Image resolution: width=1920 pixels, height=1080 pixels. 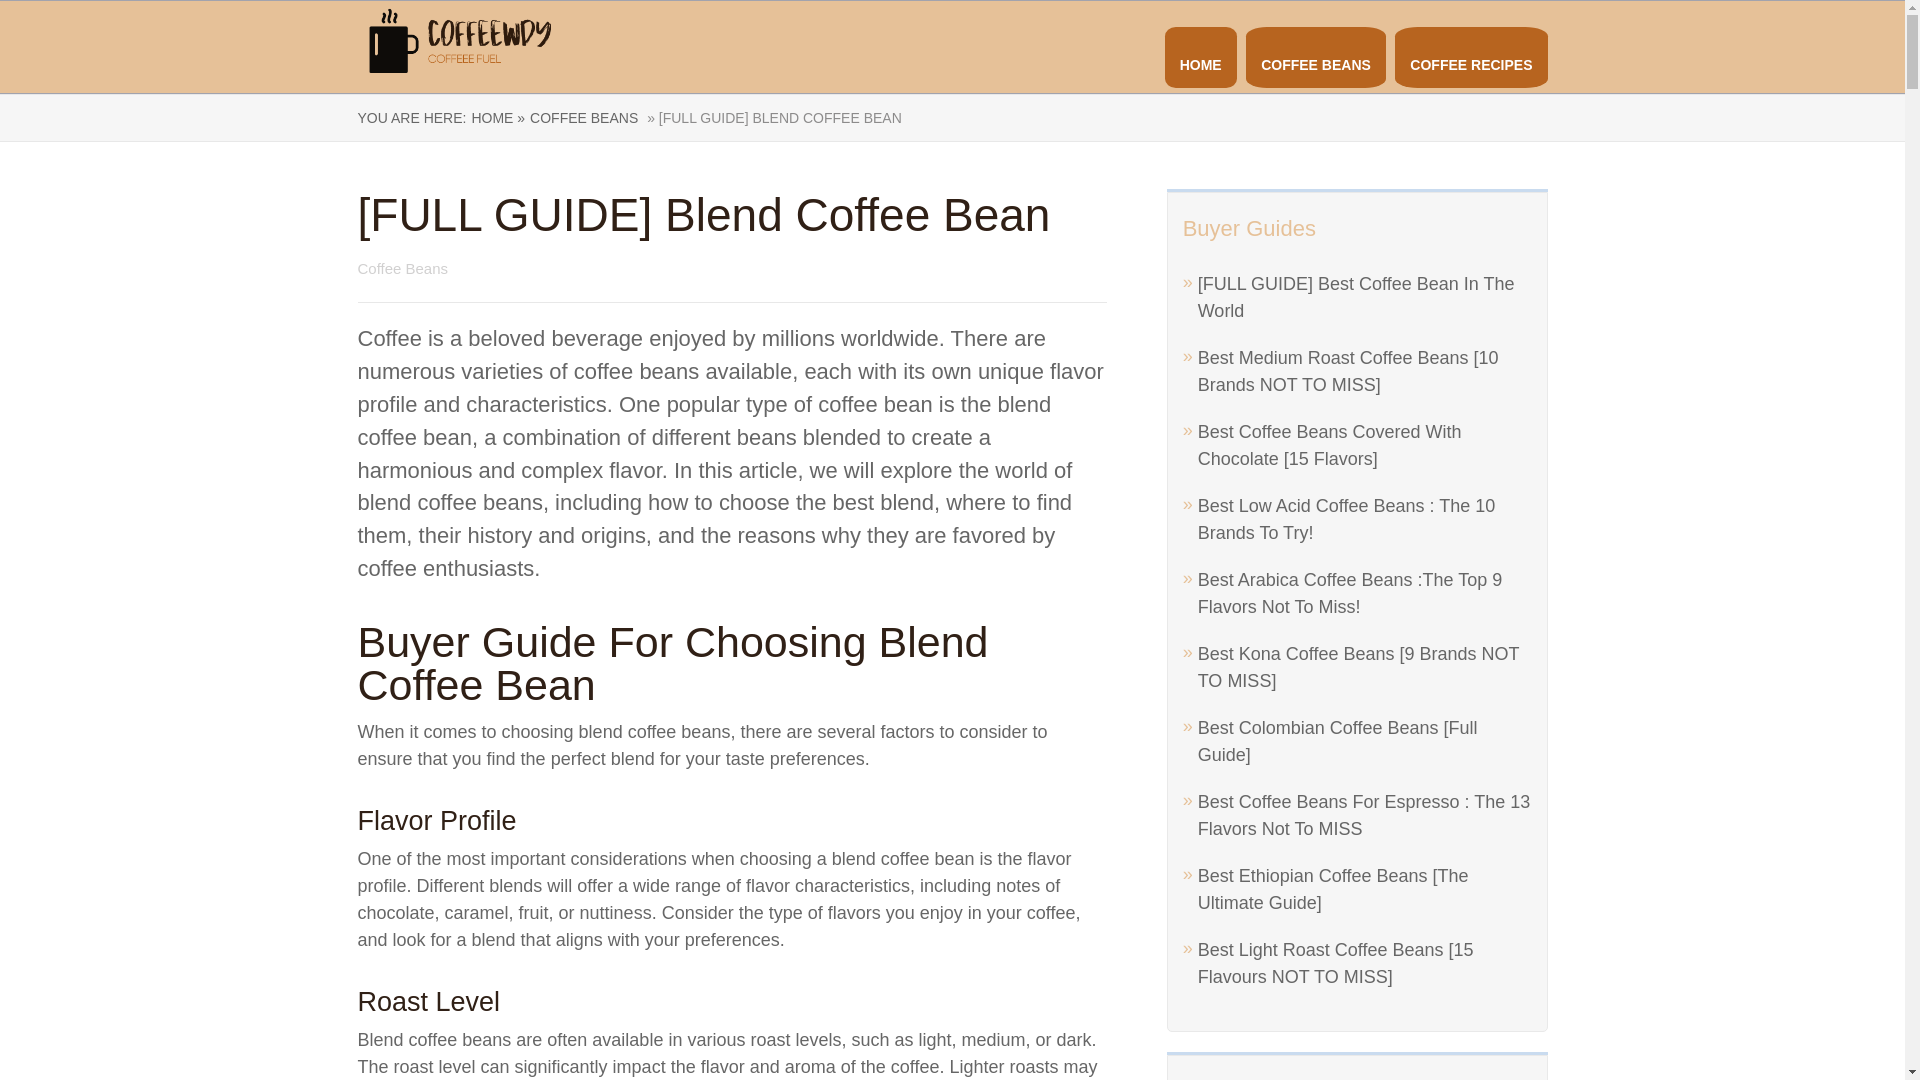 What do you see at coordinates (1200, 65) in the screenshot?
I see `HOME` at bounding box center [1200, 65].